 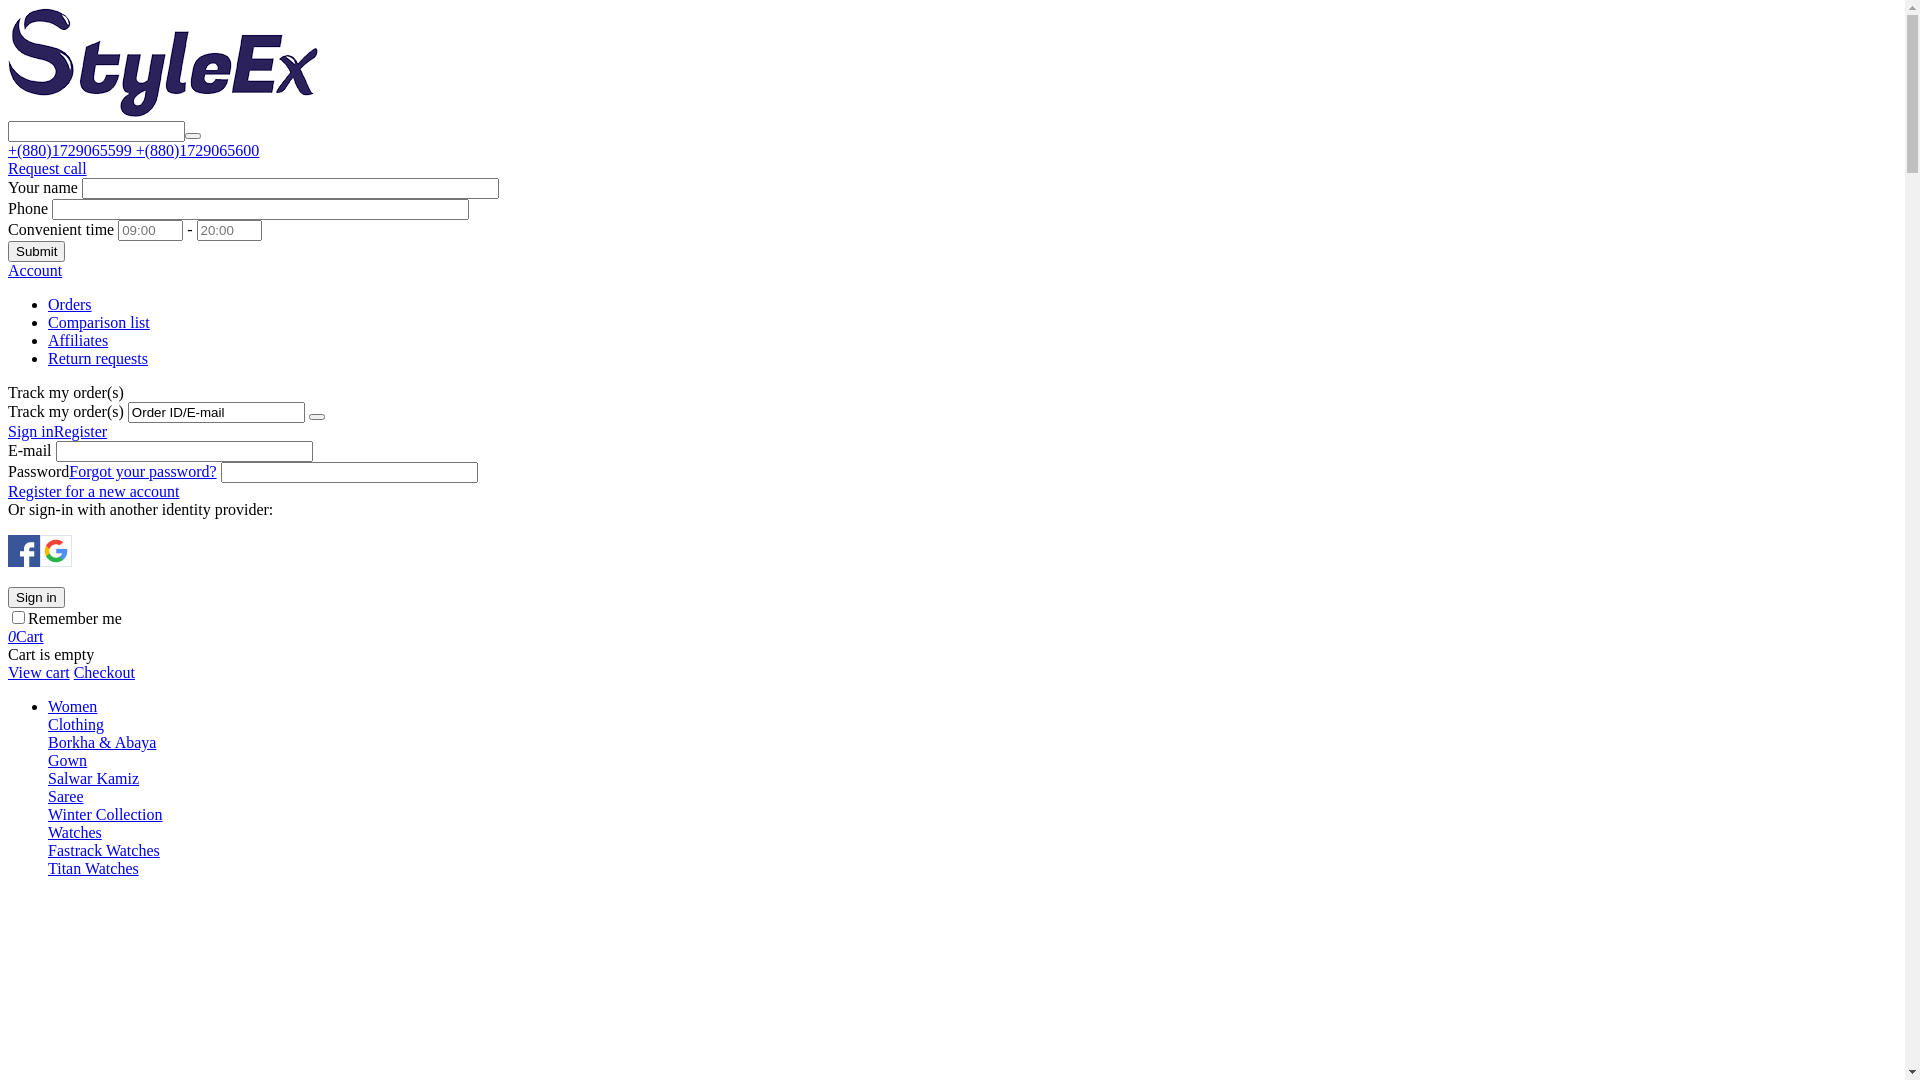 What do you see at coordinates (94, 492) in the screenshot?
I see `Register for a new account` at bounding box center [94, 492].